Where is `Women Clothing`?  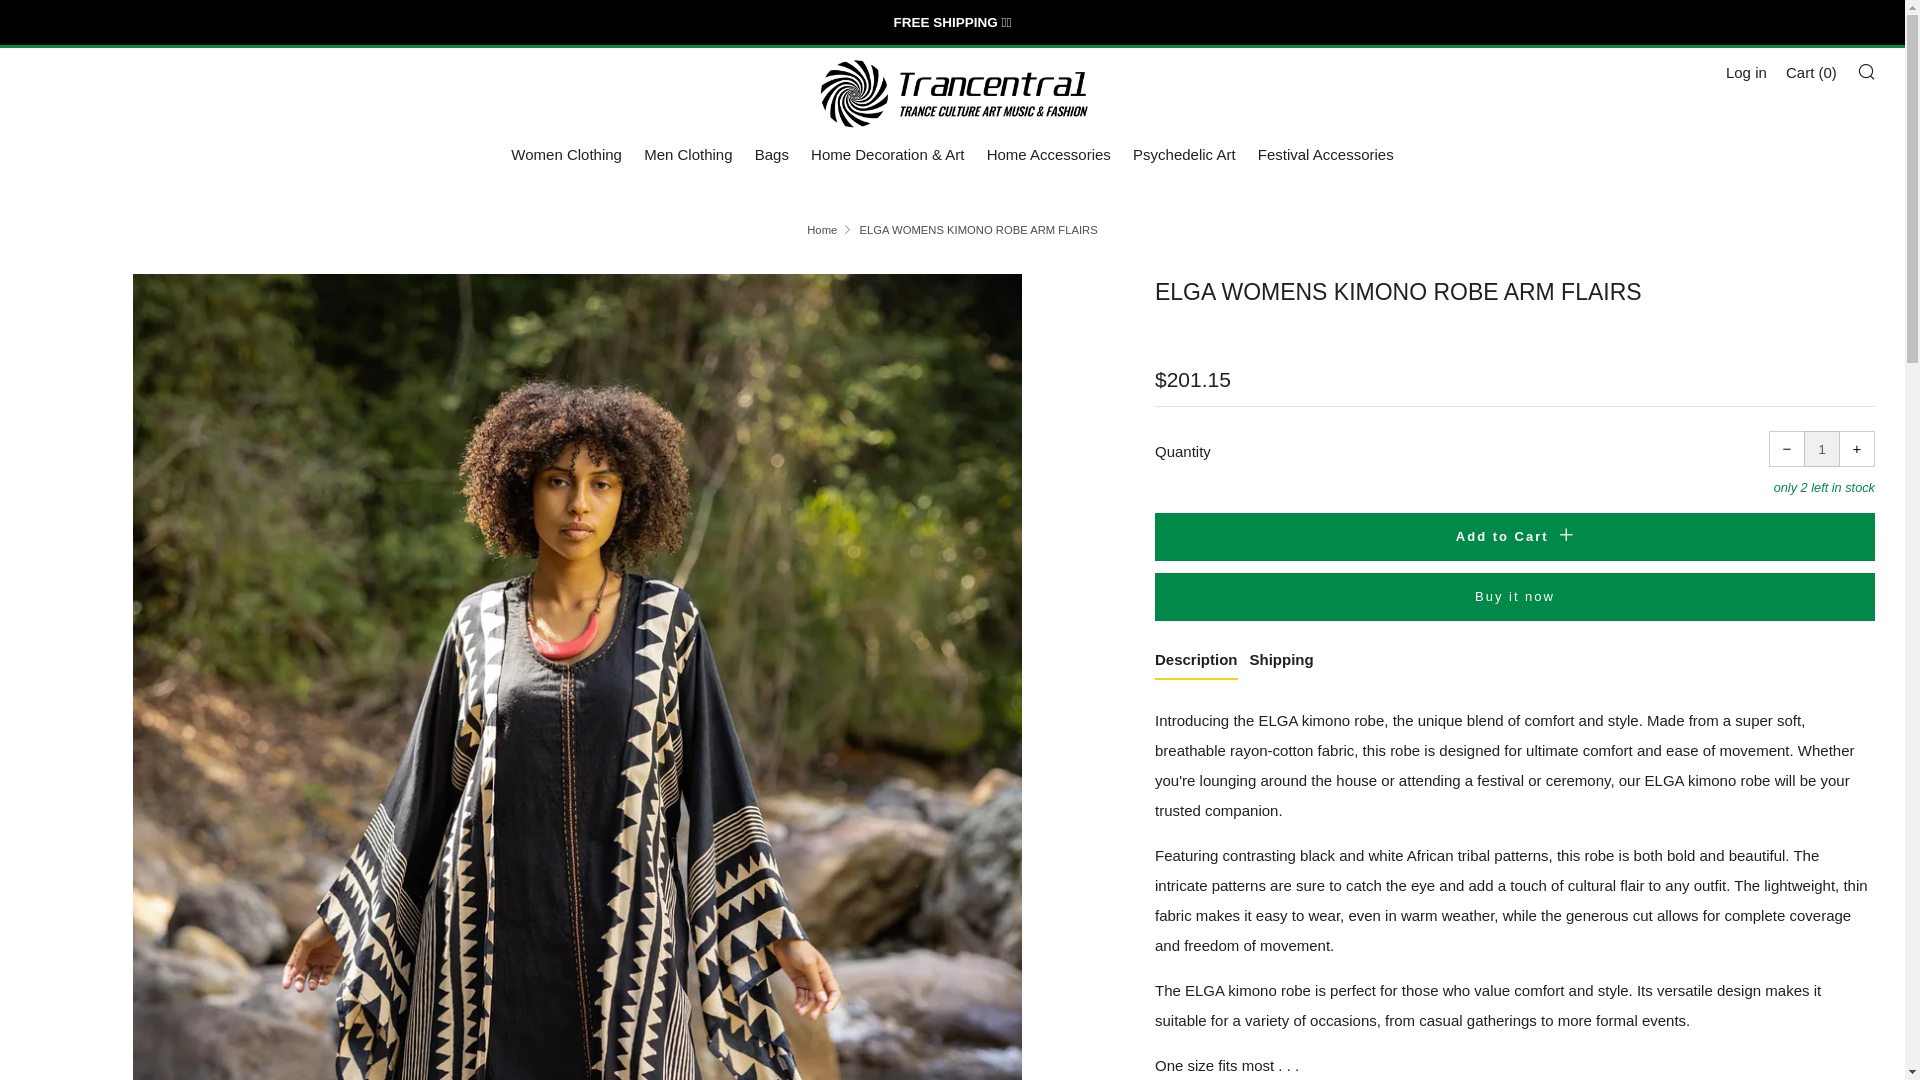
Women Clothing is located at coordinates (566, 154).